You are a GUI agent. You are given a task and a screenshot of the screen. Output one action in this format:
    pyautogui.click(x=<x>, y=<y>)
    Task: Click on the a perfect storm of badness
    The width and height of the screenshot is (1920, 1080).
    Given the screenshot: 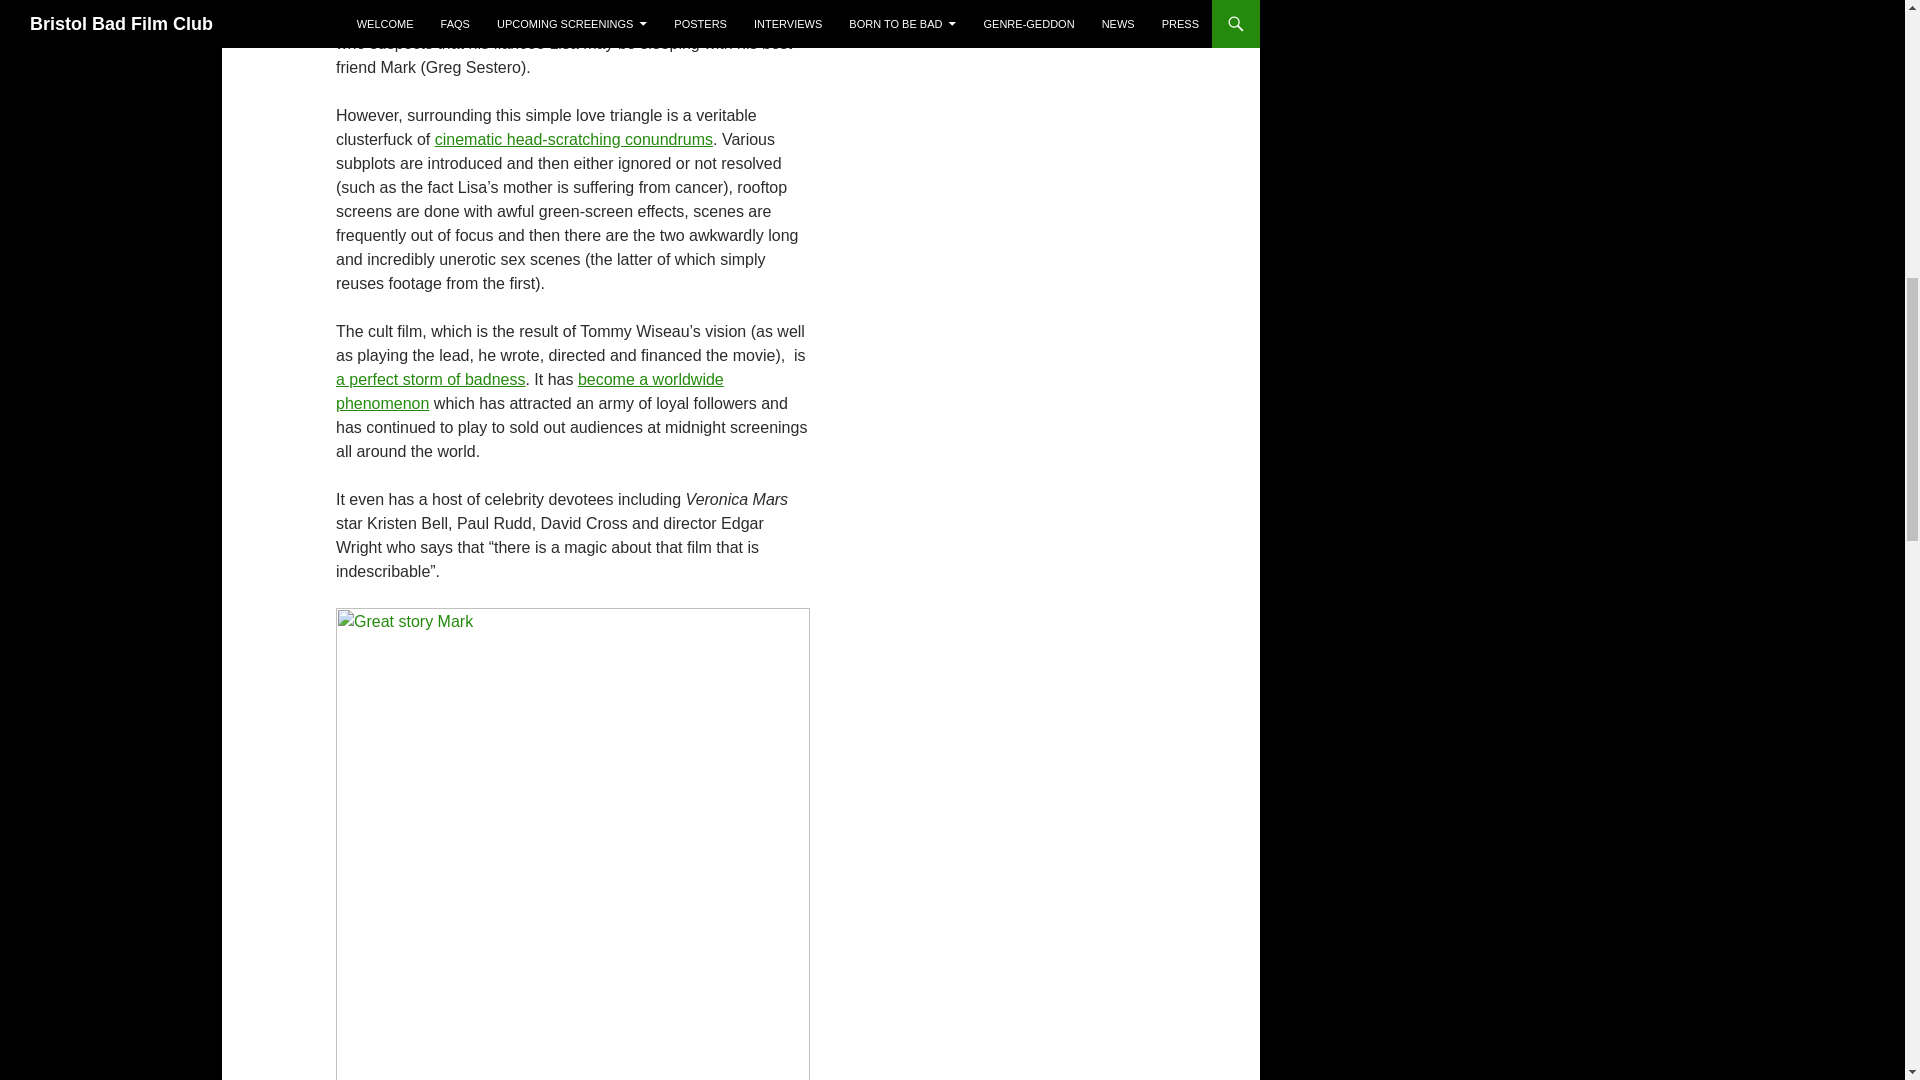 What is the action you would take?
    pyautogui.click(x=430, y=379)
    